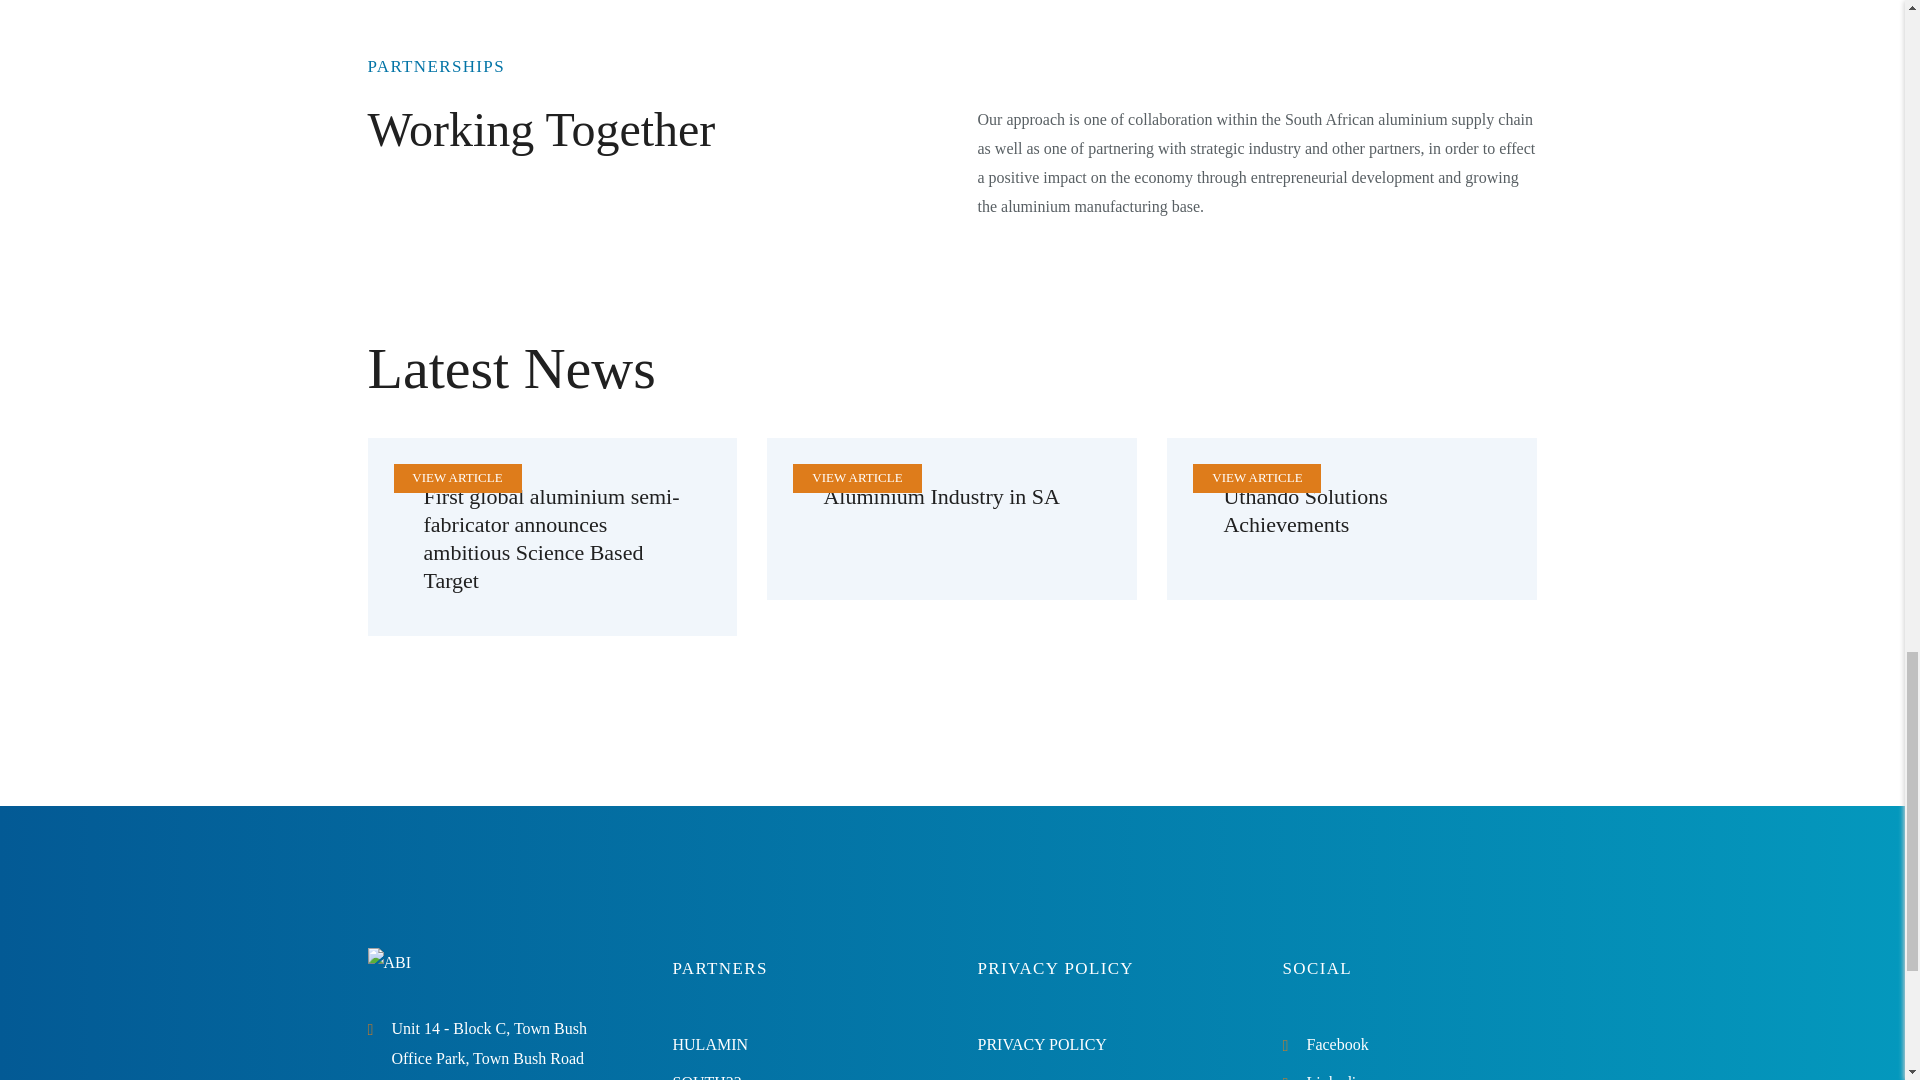  Describe the element at coordinates (710, 1044) in the screenshot. I see `HULAMIN` at that location.